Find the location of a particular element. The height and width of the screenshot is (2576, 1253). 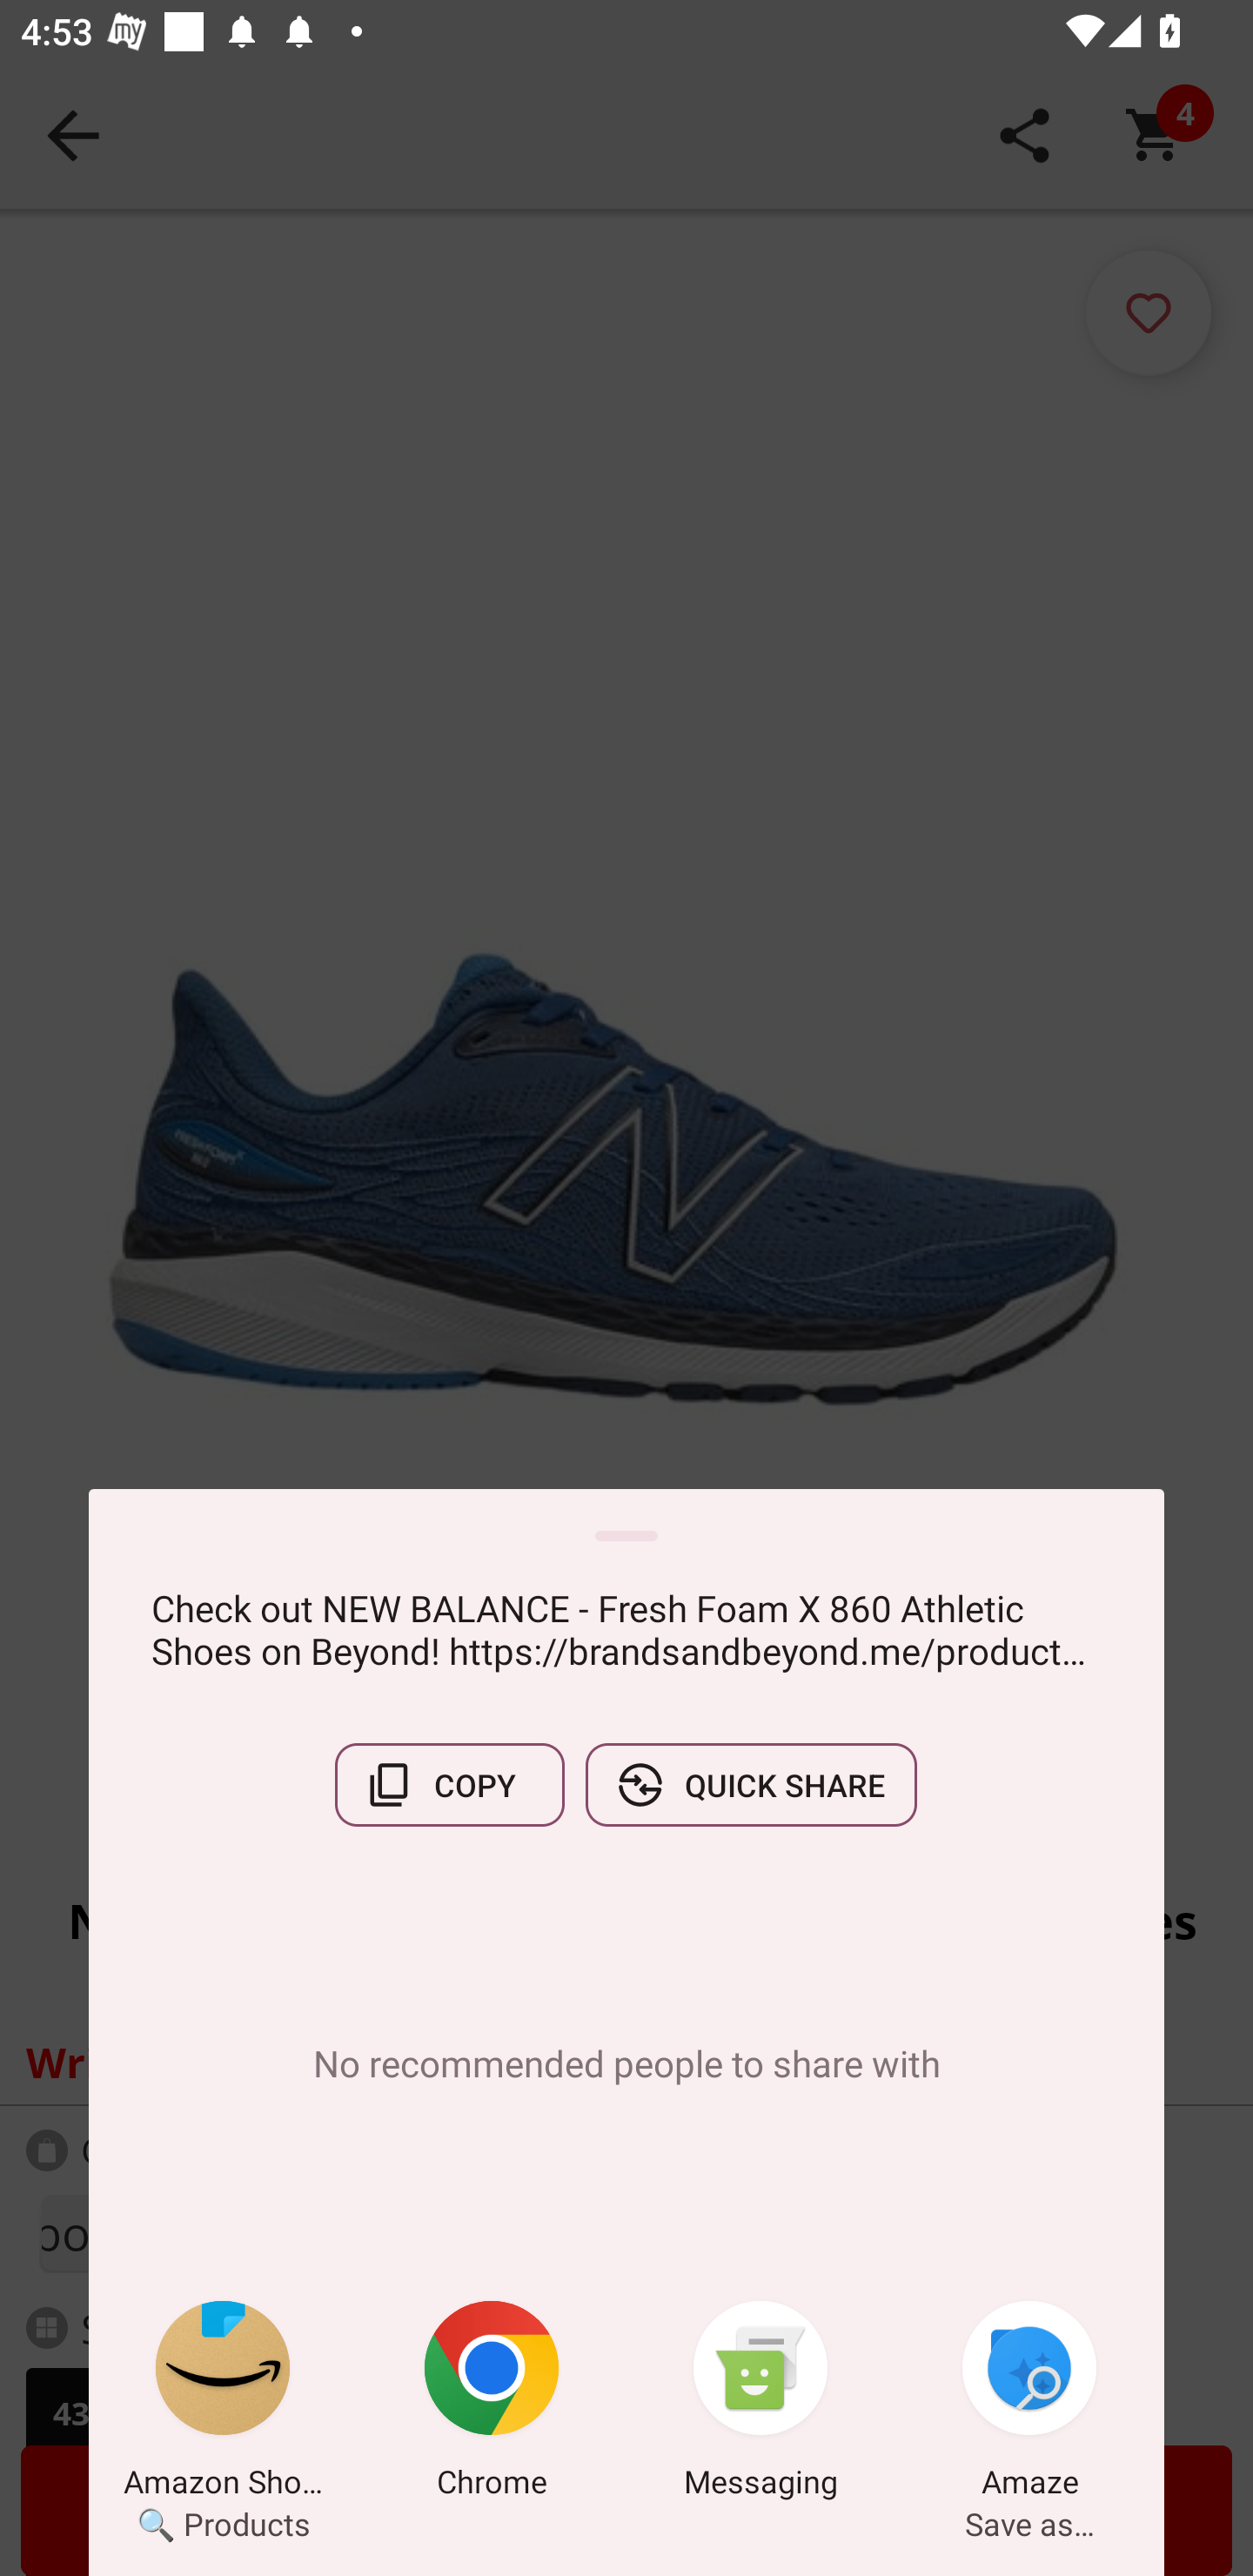

Amaze Save as… is located at coordinates (1029, 2405).